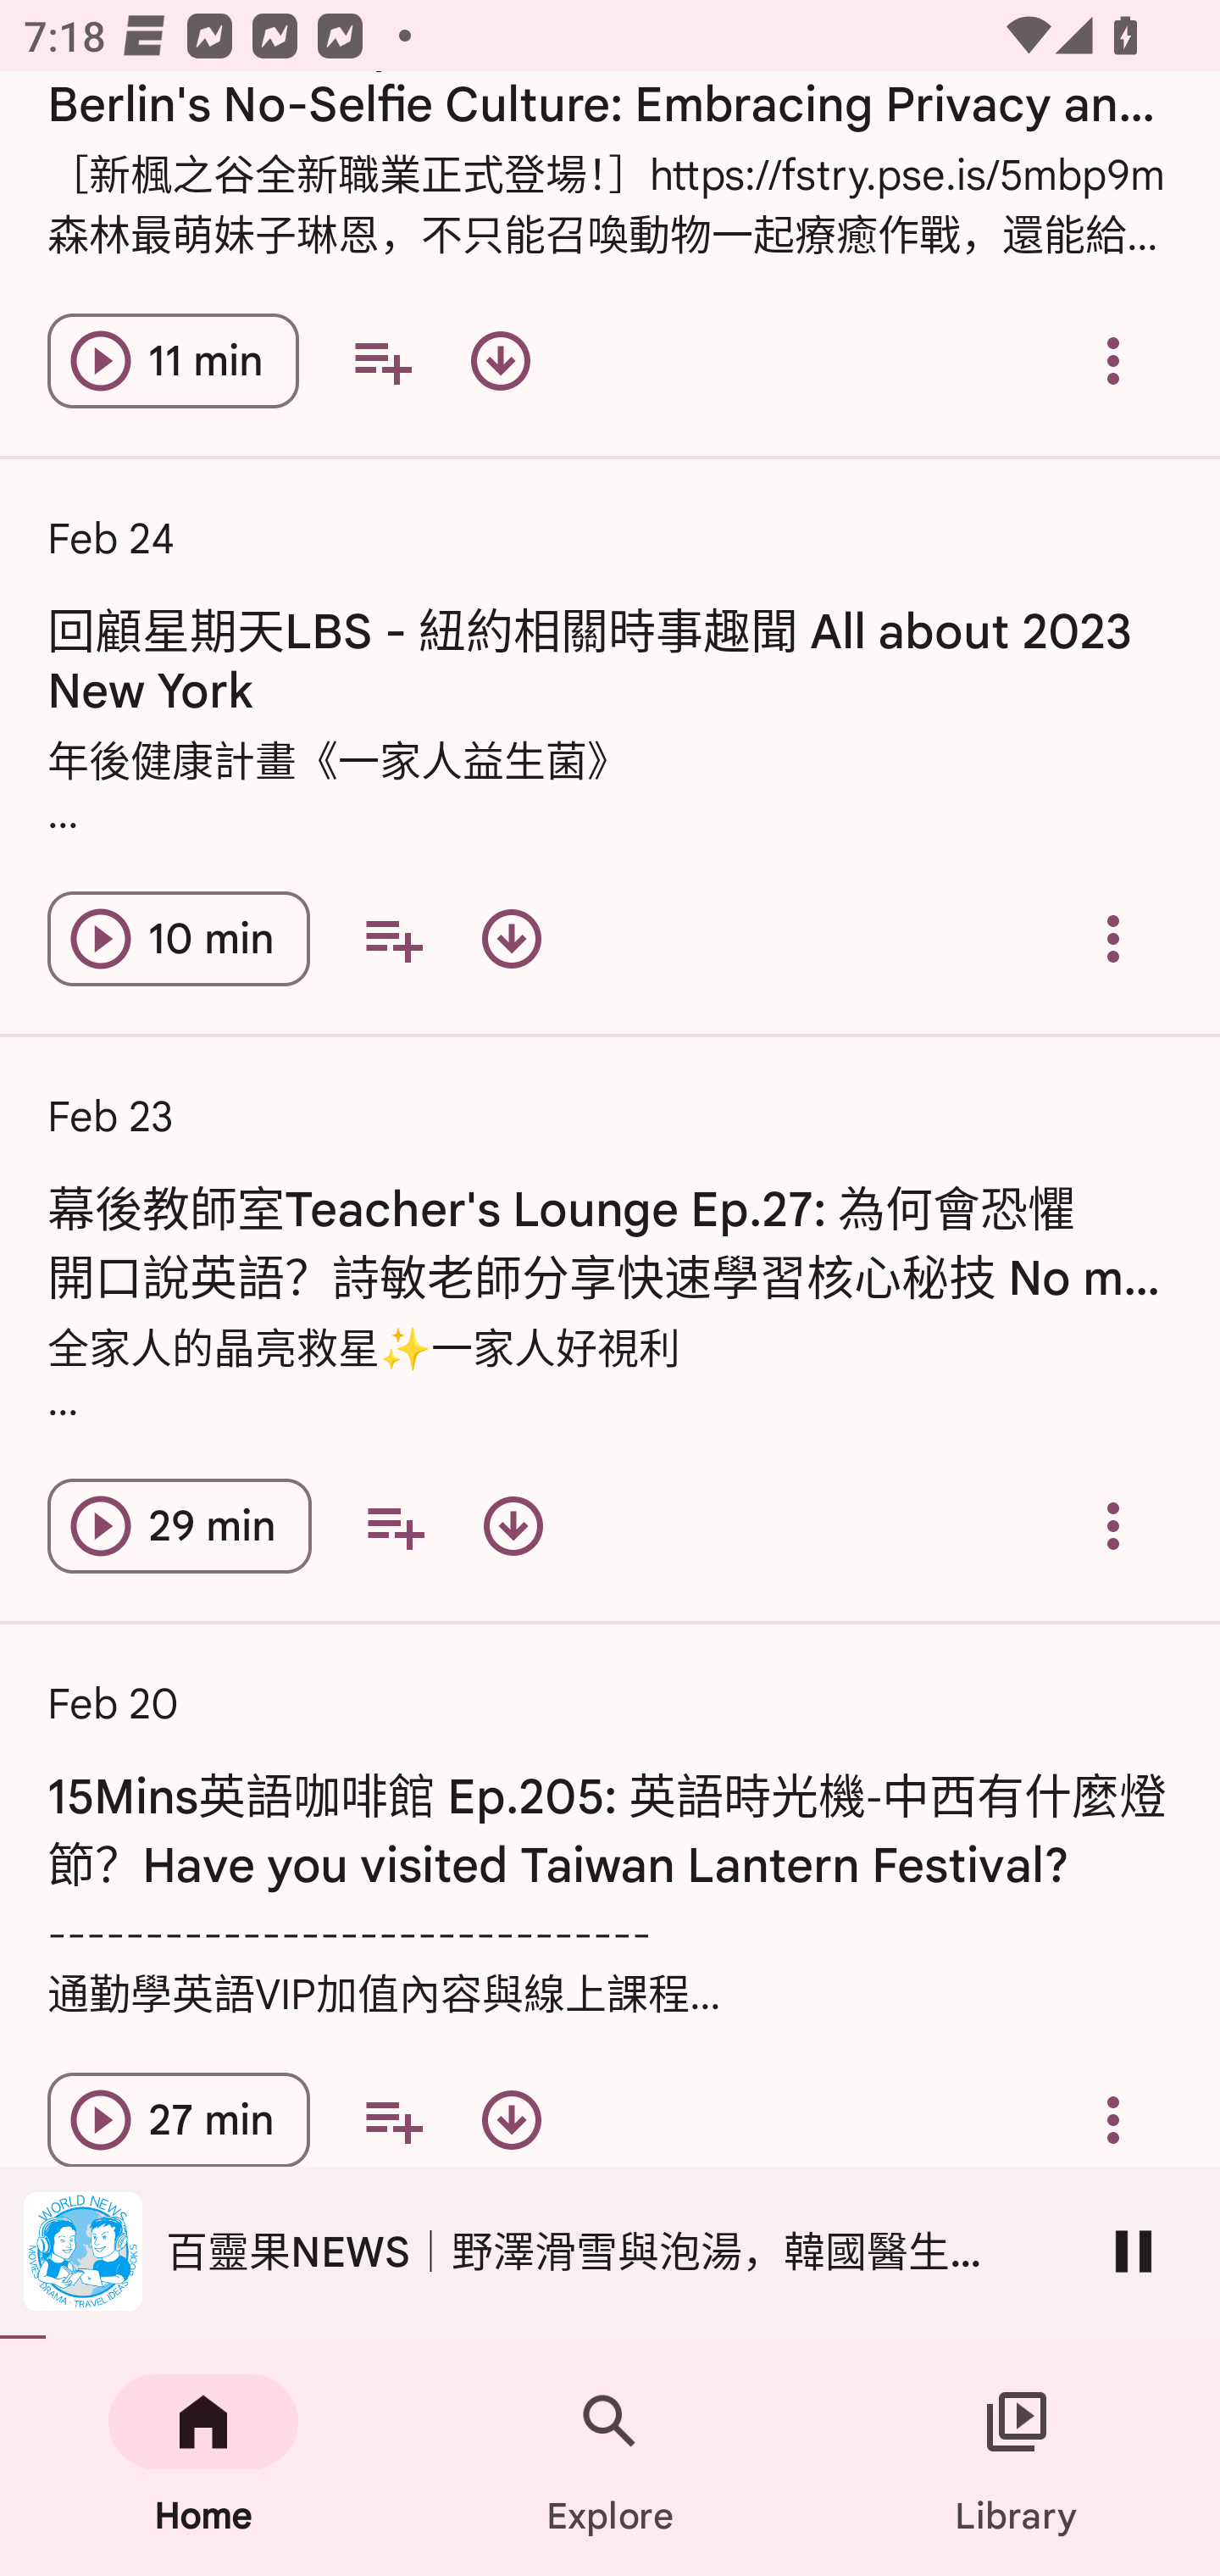  What do you see at coordinates (1113, 2120) in the screenshot?
I see `Overflow menu` at bounding box center [1113, 2120].